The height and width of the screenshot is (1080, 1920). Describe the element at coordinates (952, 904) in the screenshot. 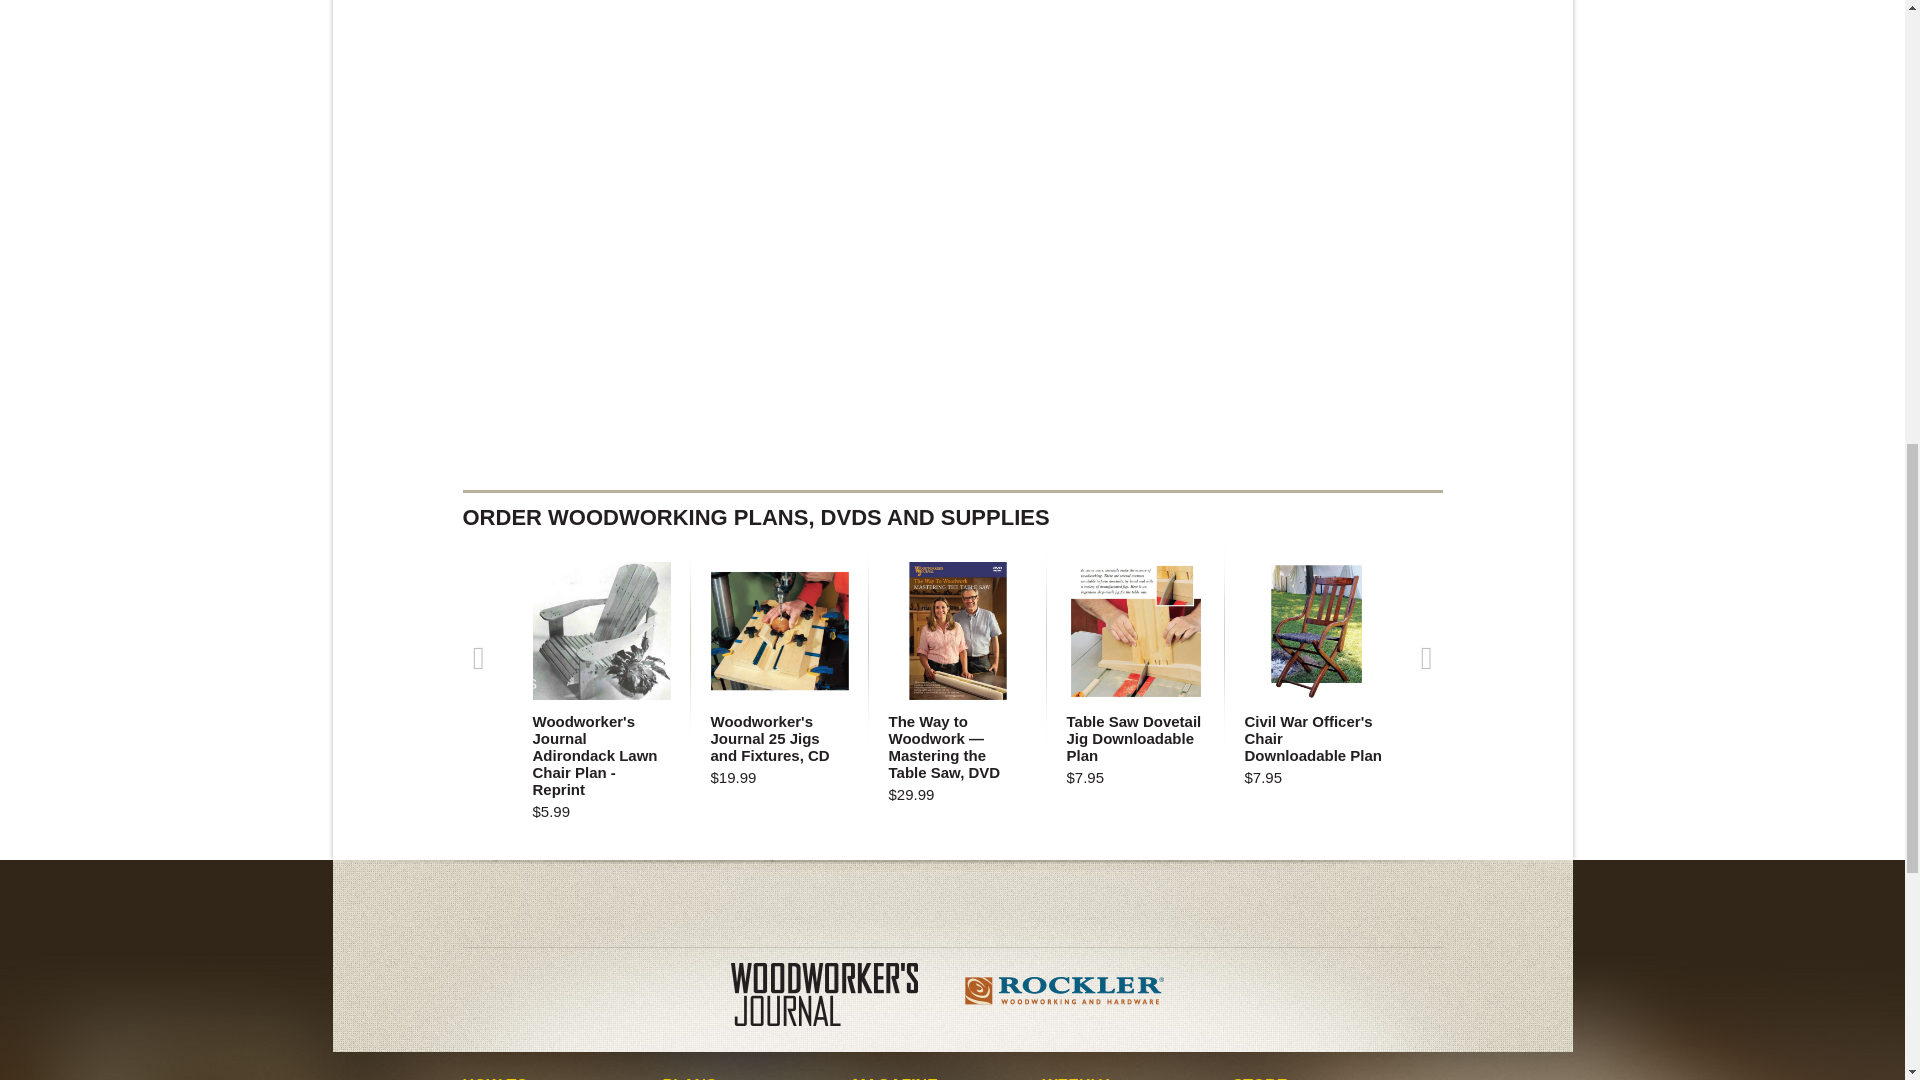

I see `3rd party ad content` at that location.